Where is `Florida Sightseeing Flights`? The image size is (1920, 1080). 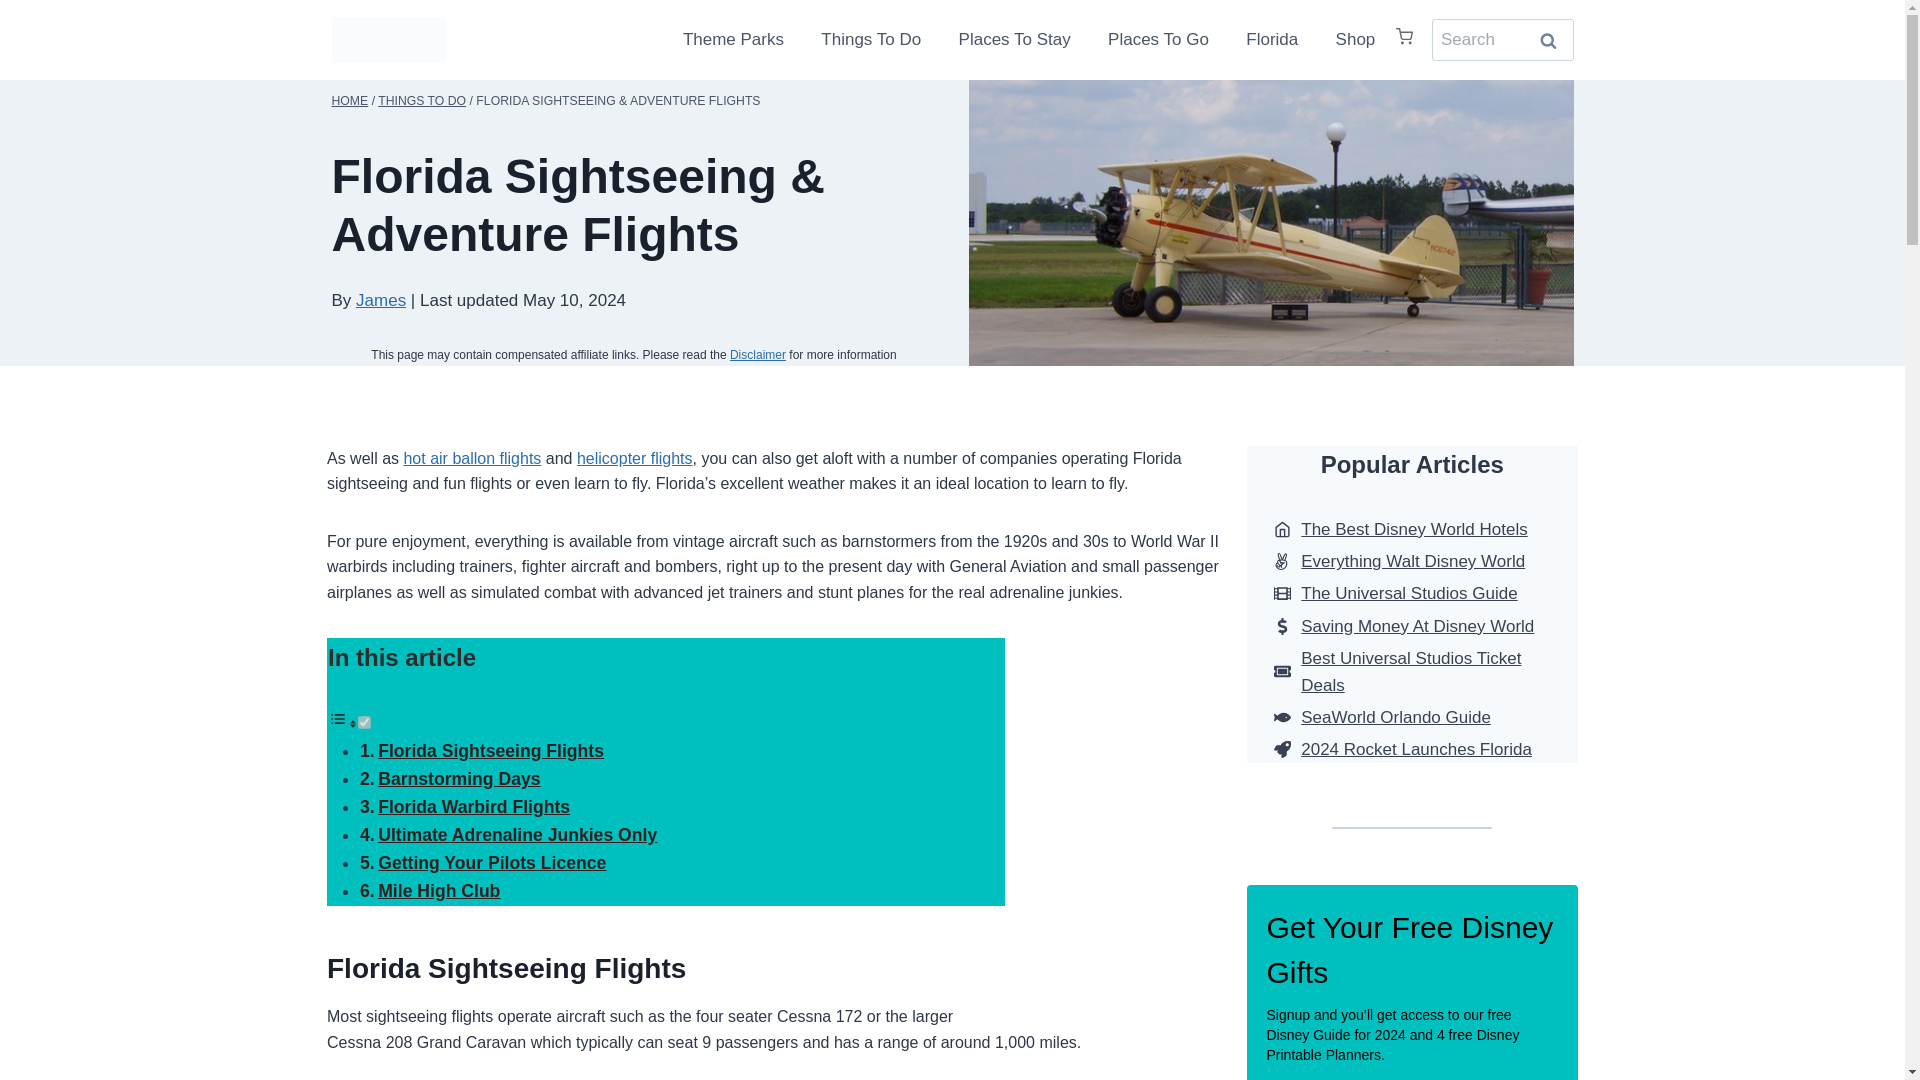
Florida Sightseeing Flights is located at coordinates (491, 750).